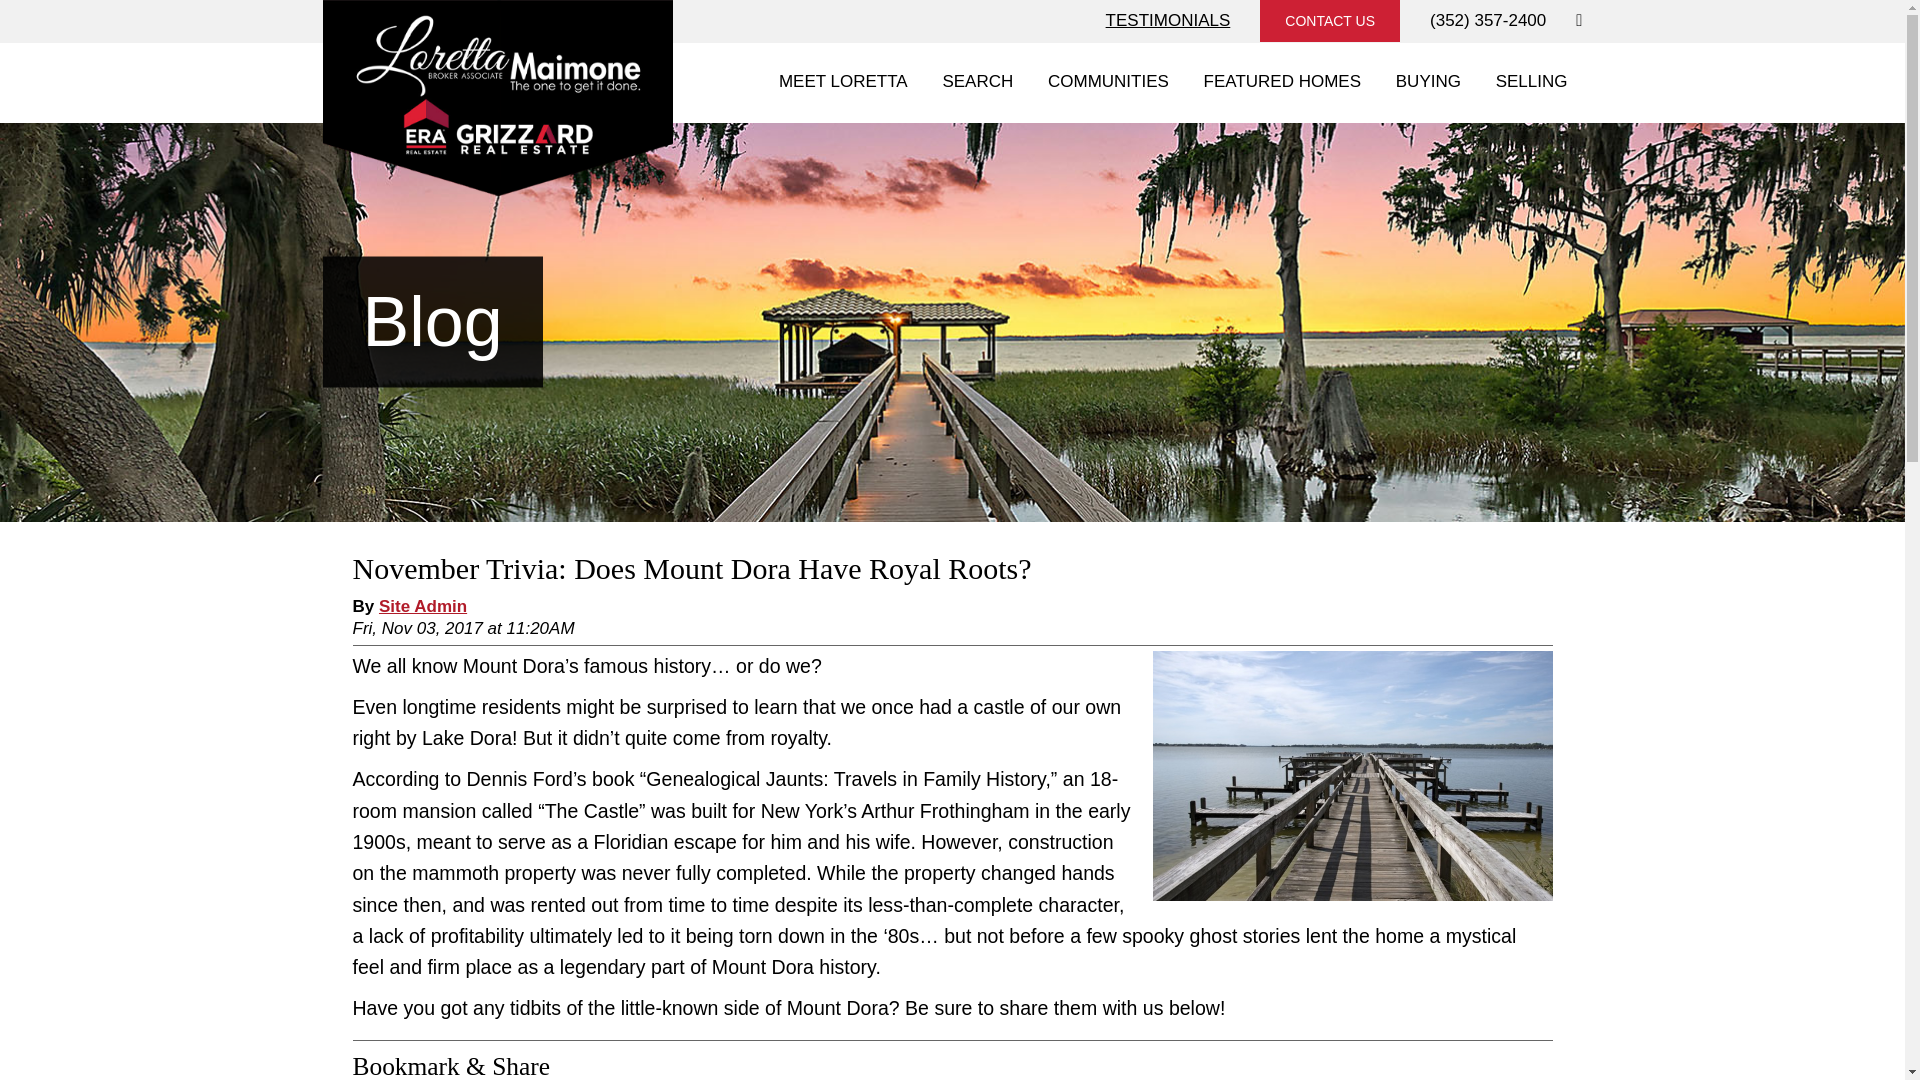 This screenshot has width=1920, height=1080. What do you see at coordinates (1168, 20) in the screenshot?
I see `TESTIMONIALS` at bounding box center [1168, 20].